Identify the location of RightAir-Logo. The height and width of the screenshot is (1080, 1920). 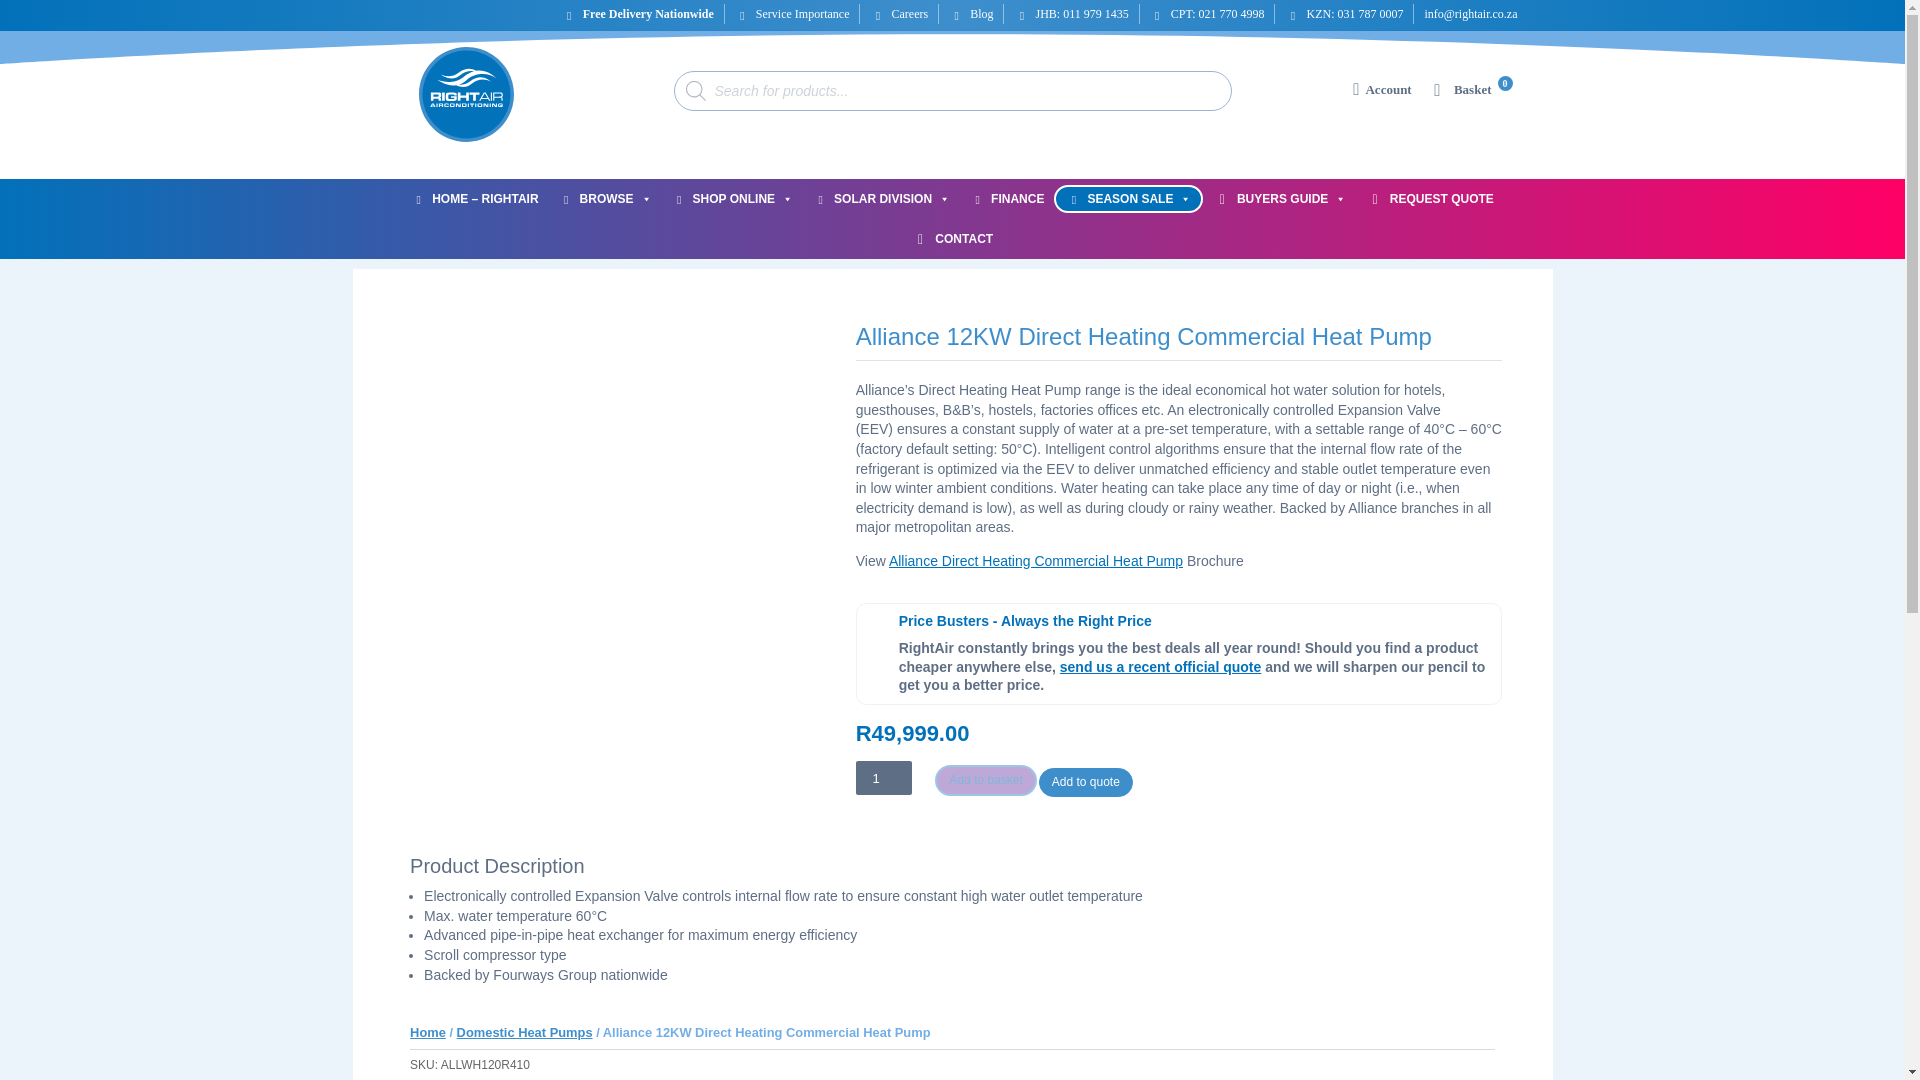
(466, 94).